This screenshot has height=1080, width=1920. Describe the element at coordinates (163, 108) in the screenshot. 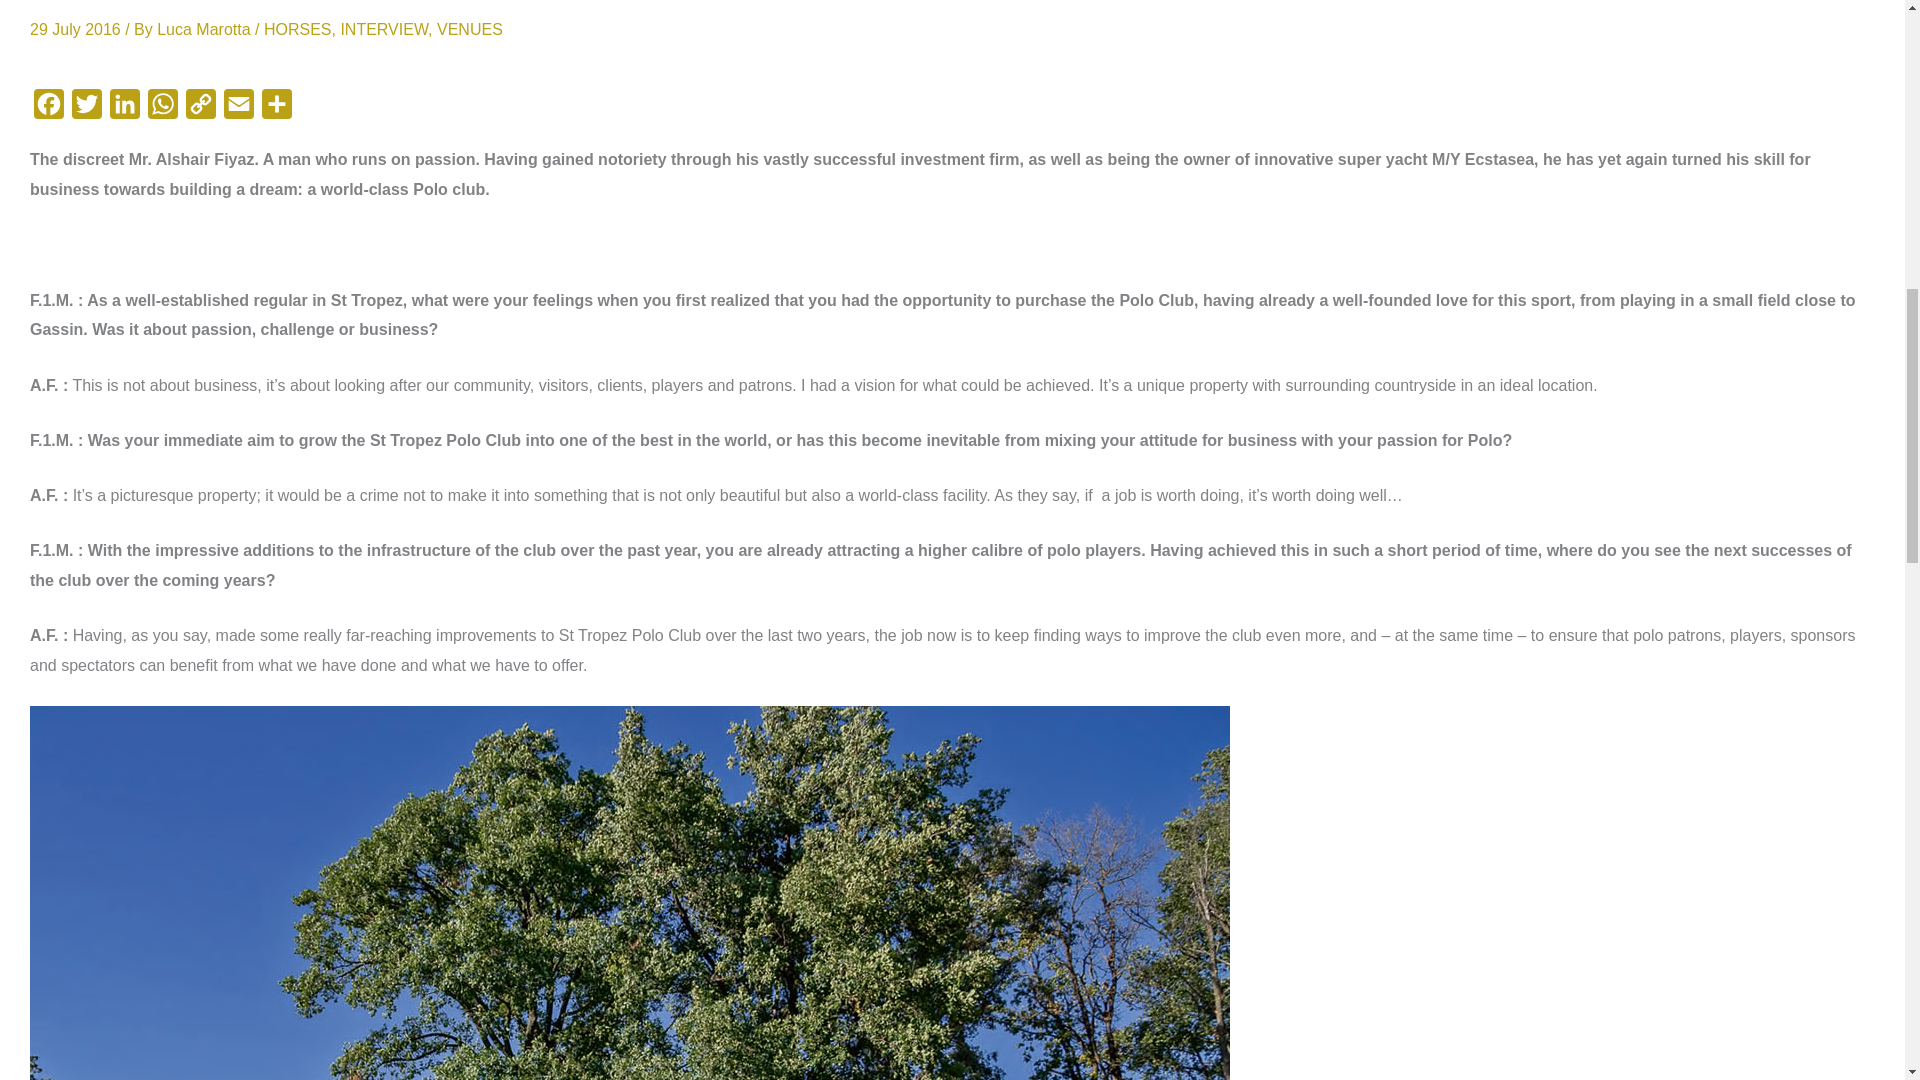

I see `WhatsApp` at that location.